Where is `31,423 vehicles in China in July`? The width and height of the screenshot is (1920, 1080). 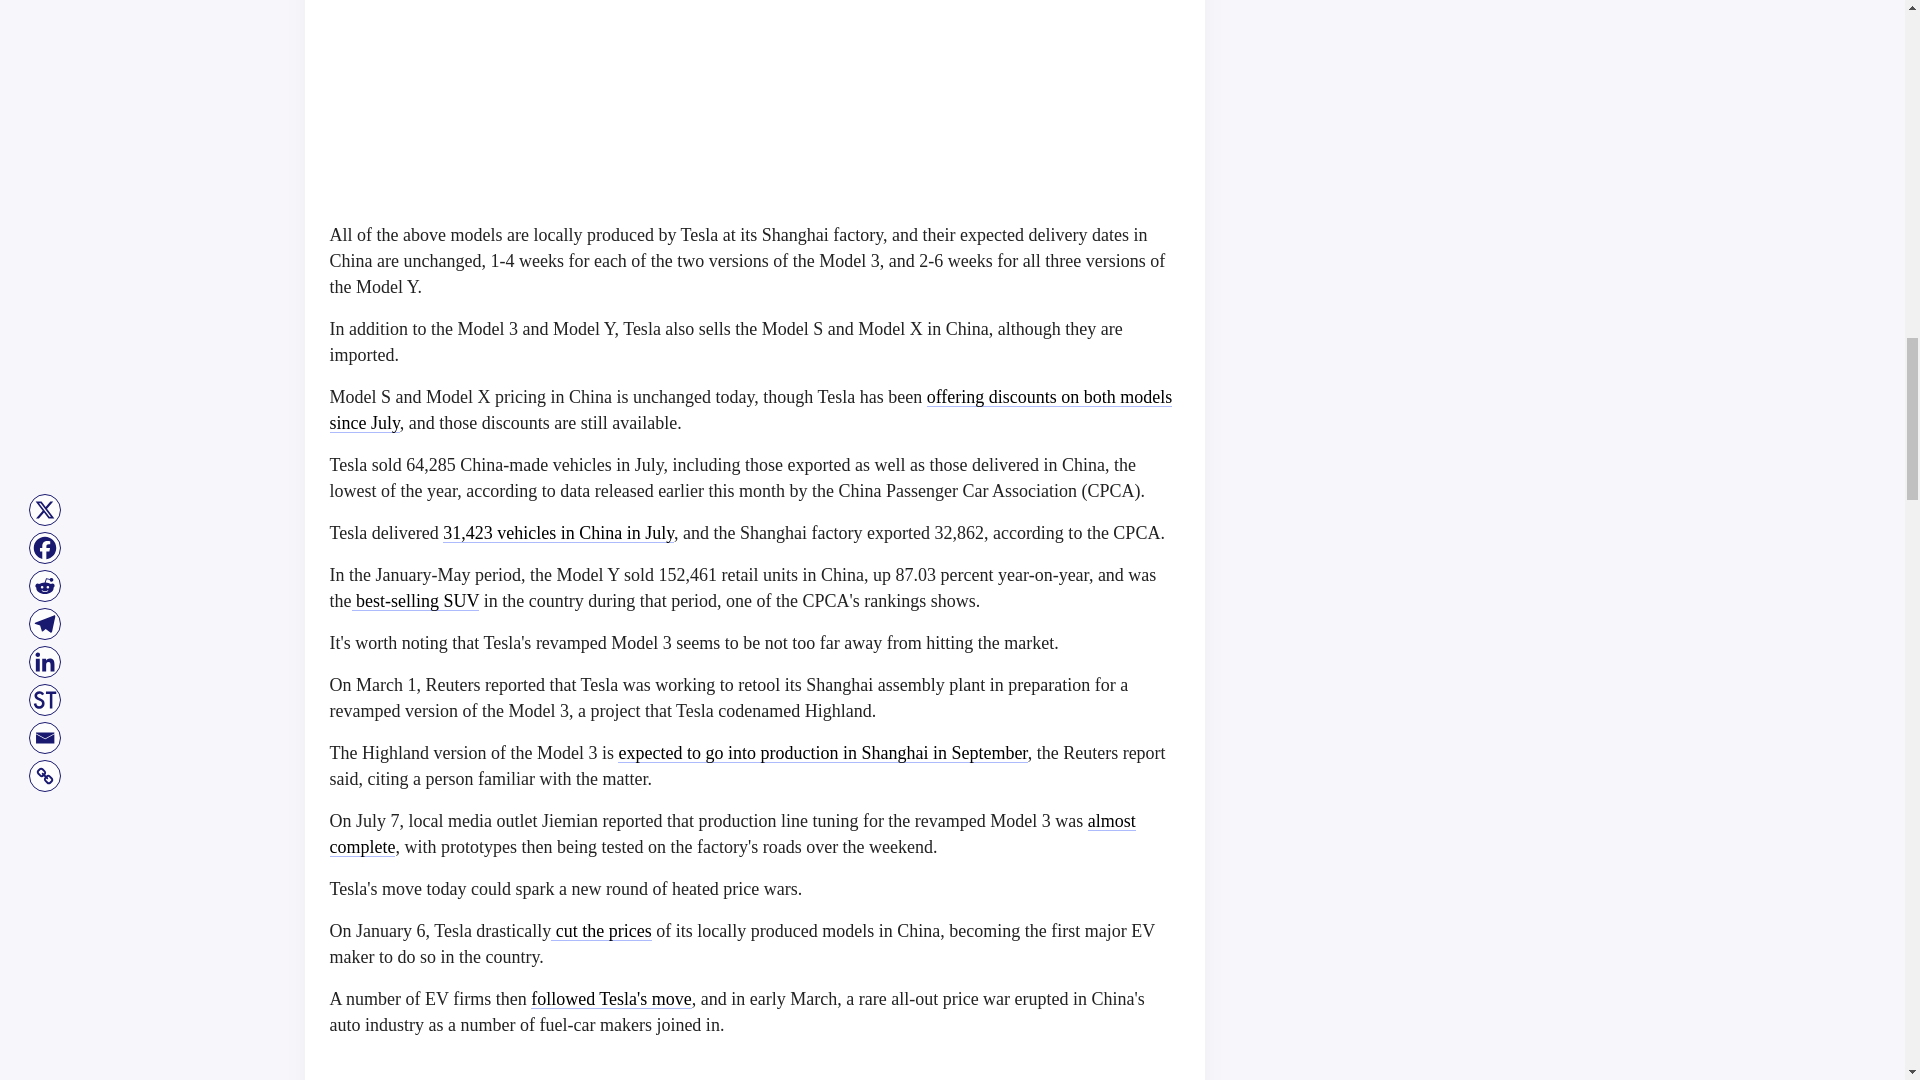 31,423 vehicles in China in July is located at coordinates (558, 532).